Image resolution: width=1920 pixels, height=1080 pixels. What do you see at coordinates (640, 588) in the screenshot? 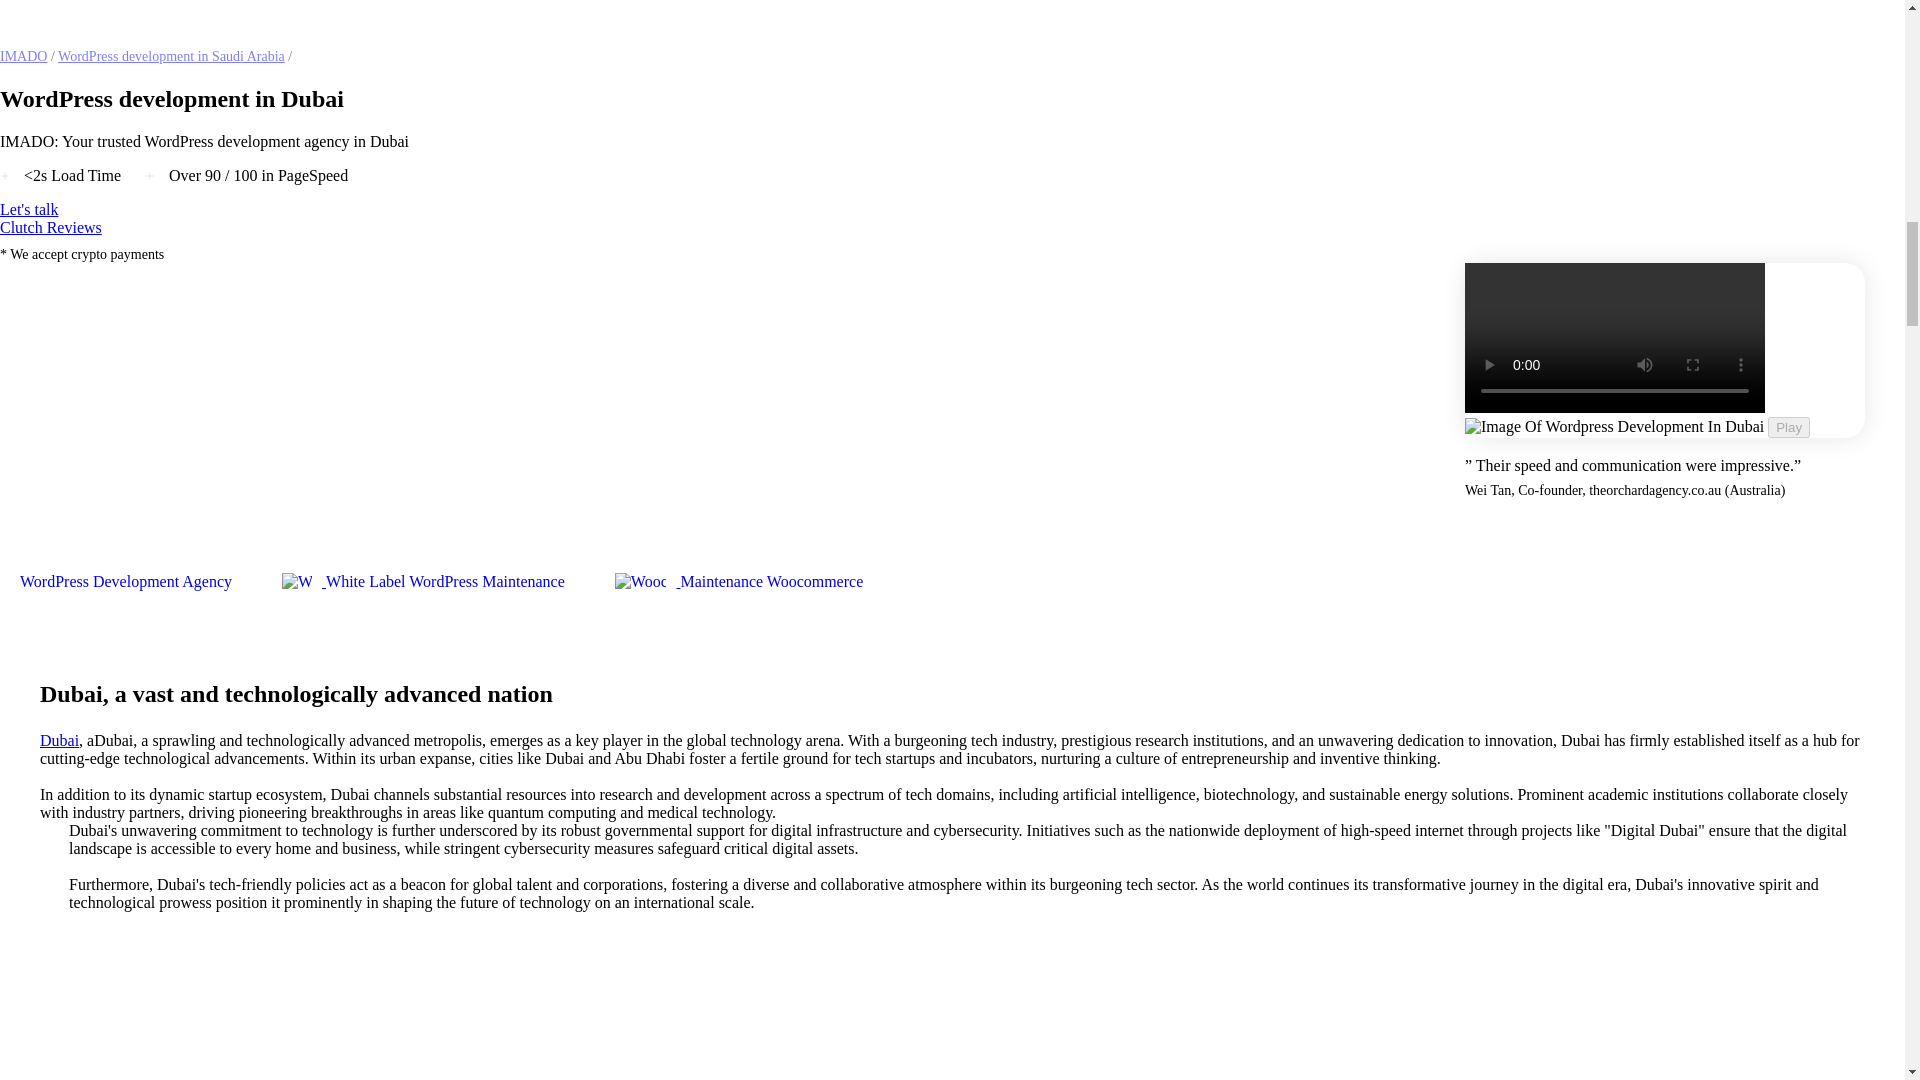
I see `WordPress development in Dubai` at bounding box center [640, 588].